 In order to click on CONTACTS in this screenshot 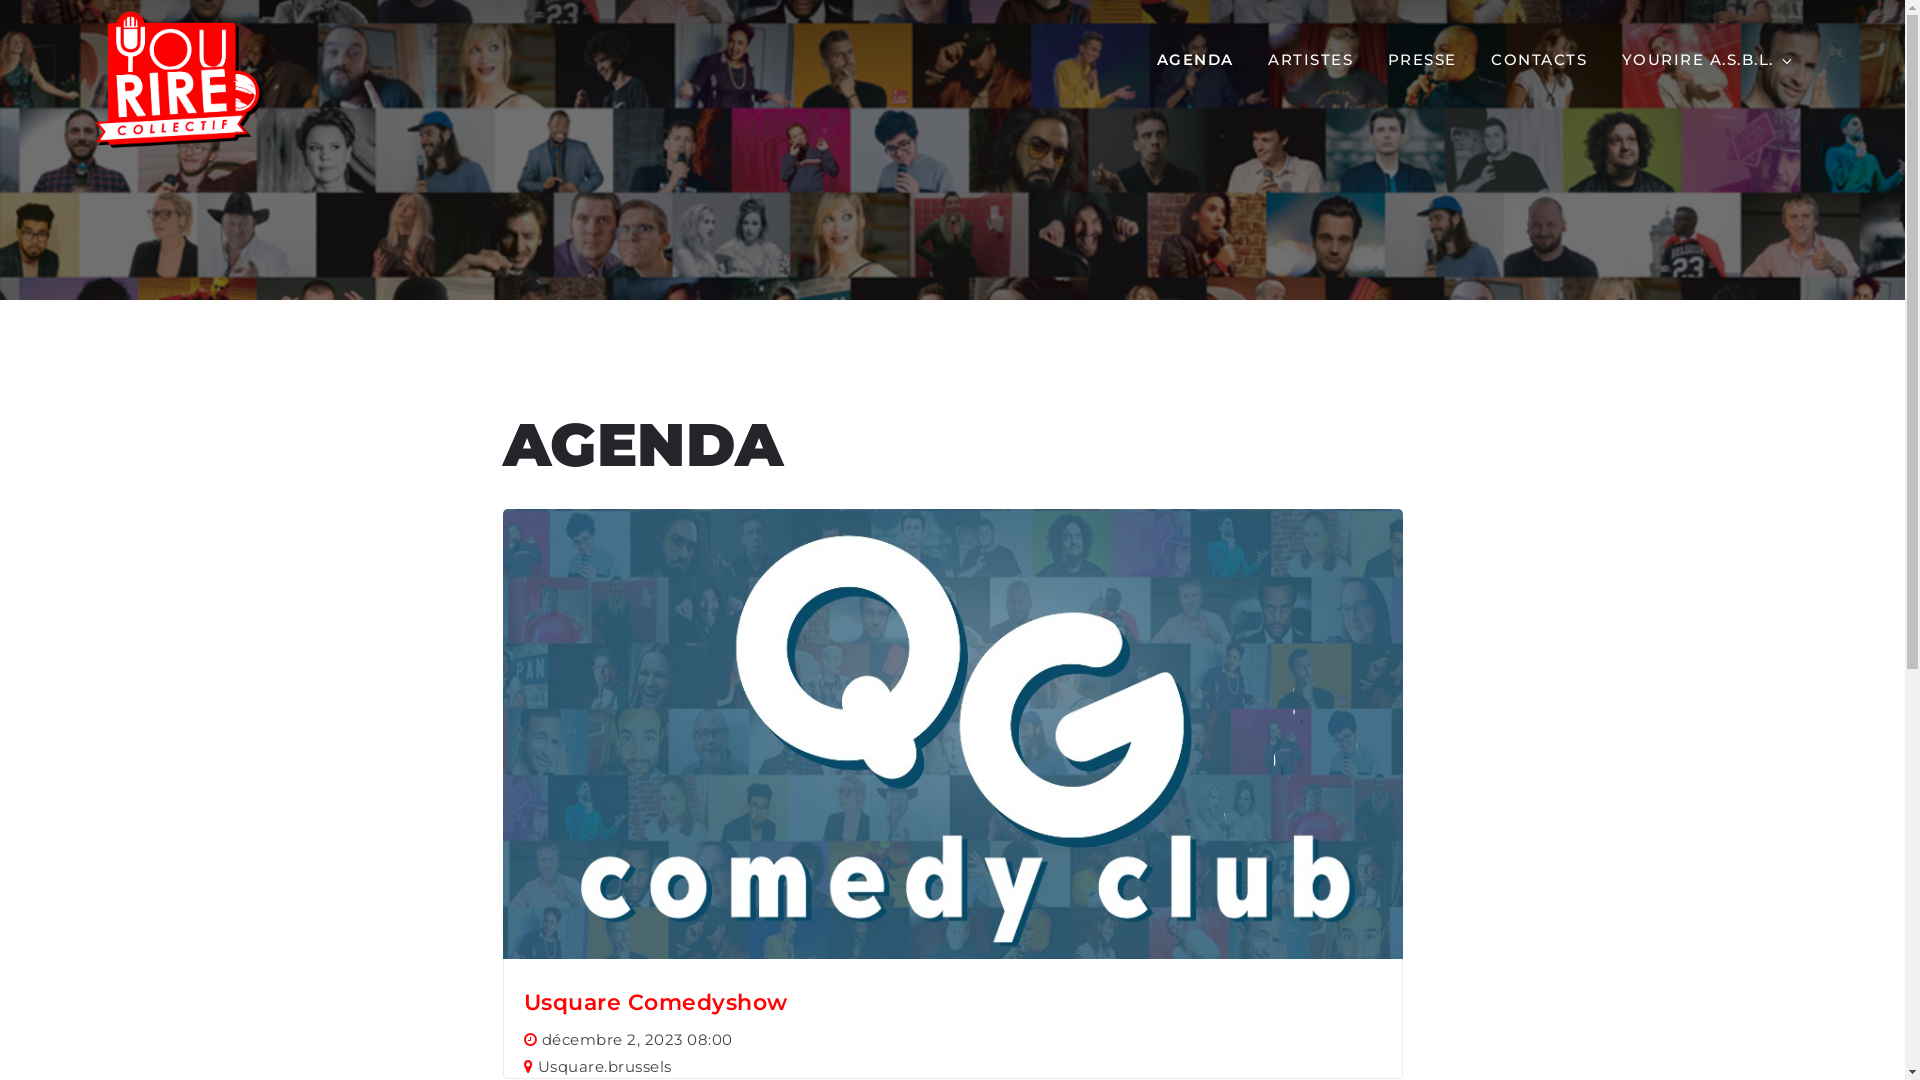, I will do `click(1539, 60)`.